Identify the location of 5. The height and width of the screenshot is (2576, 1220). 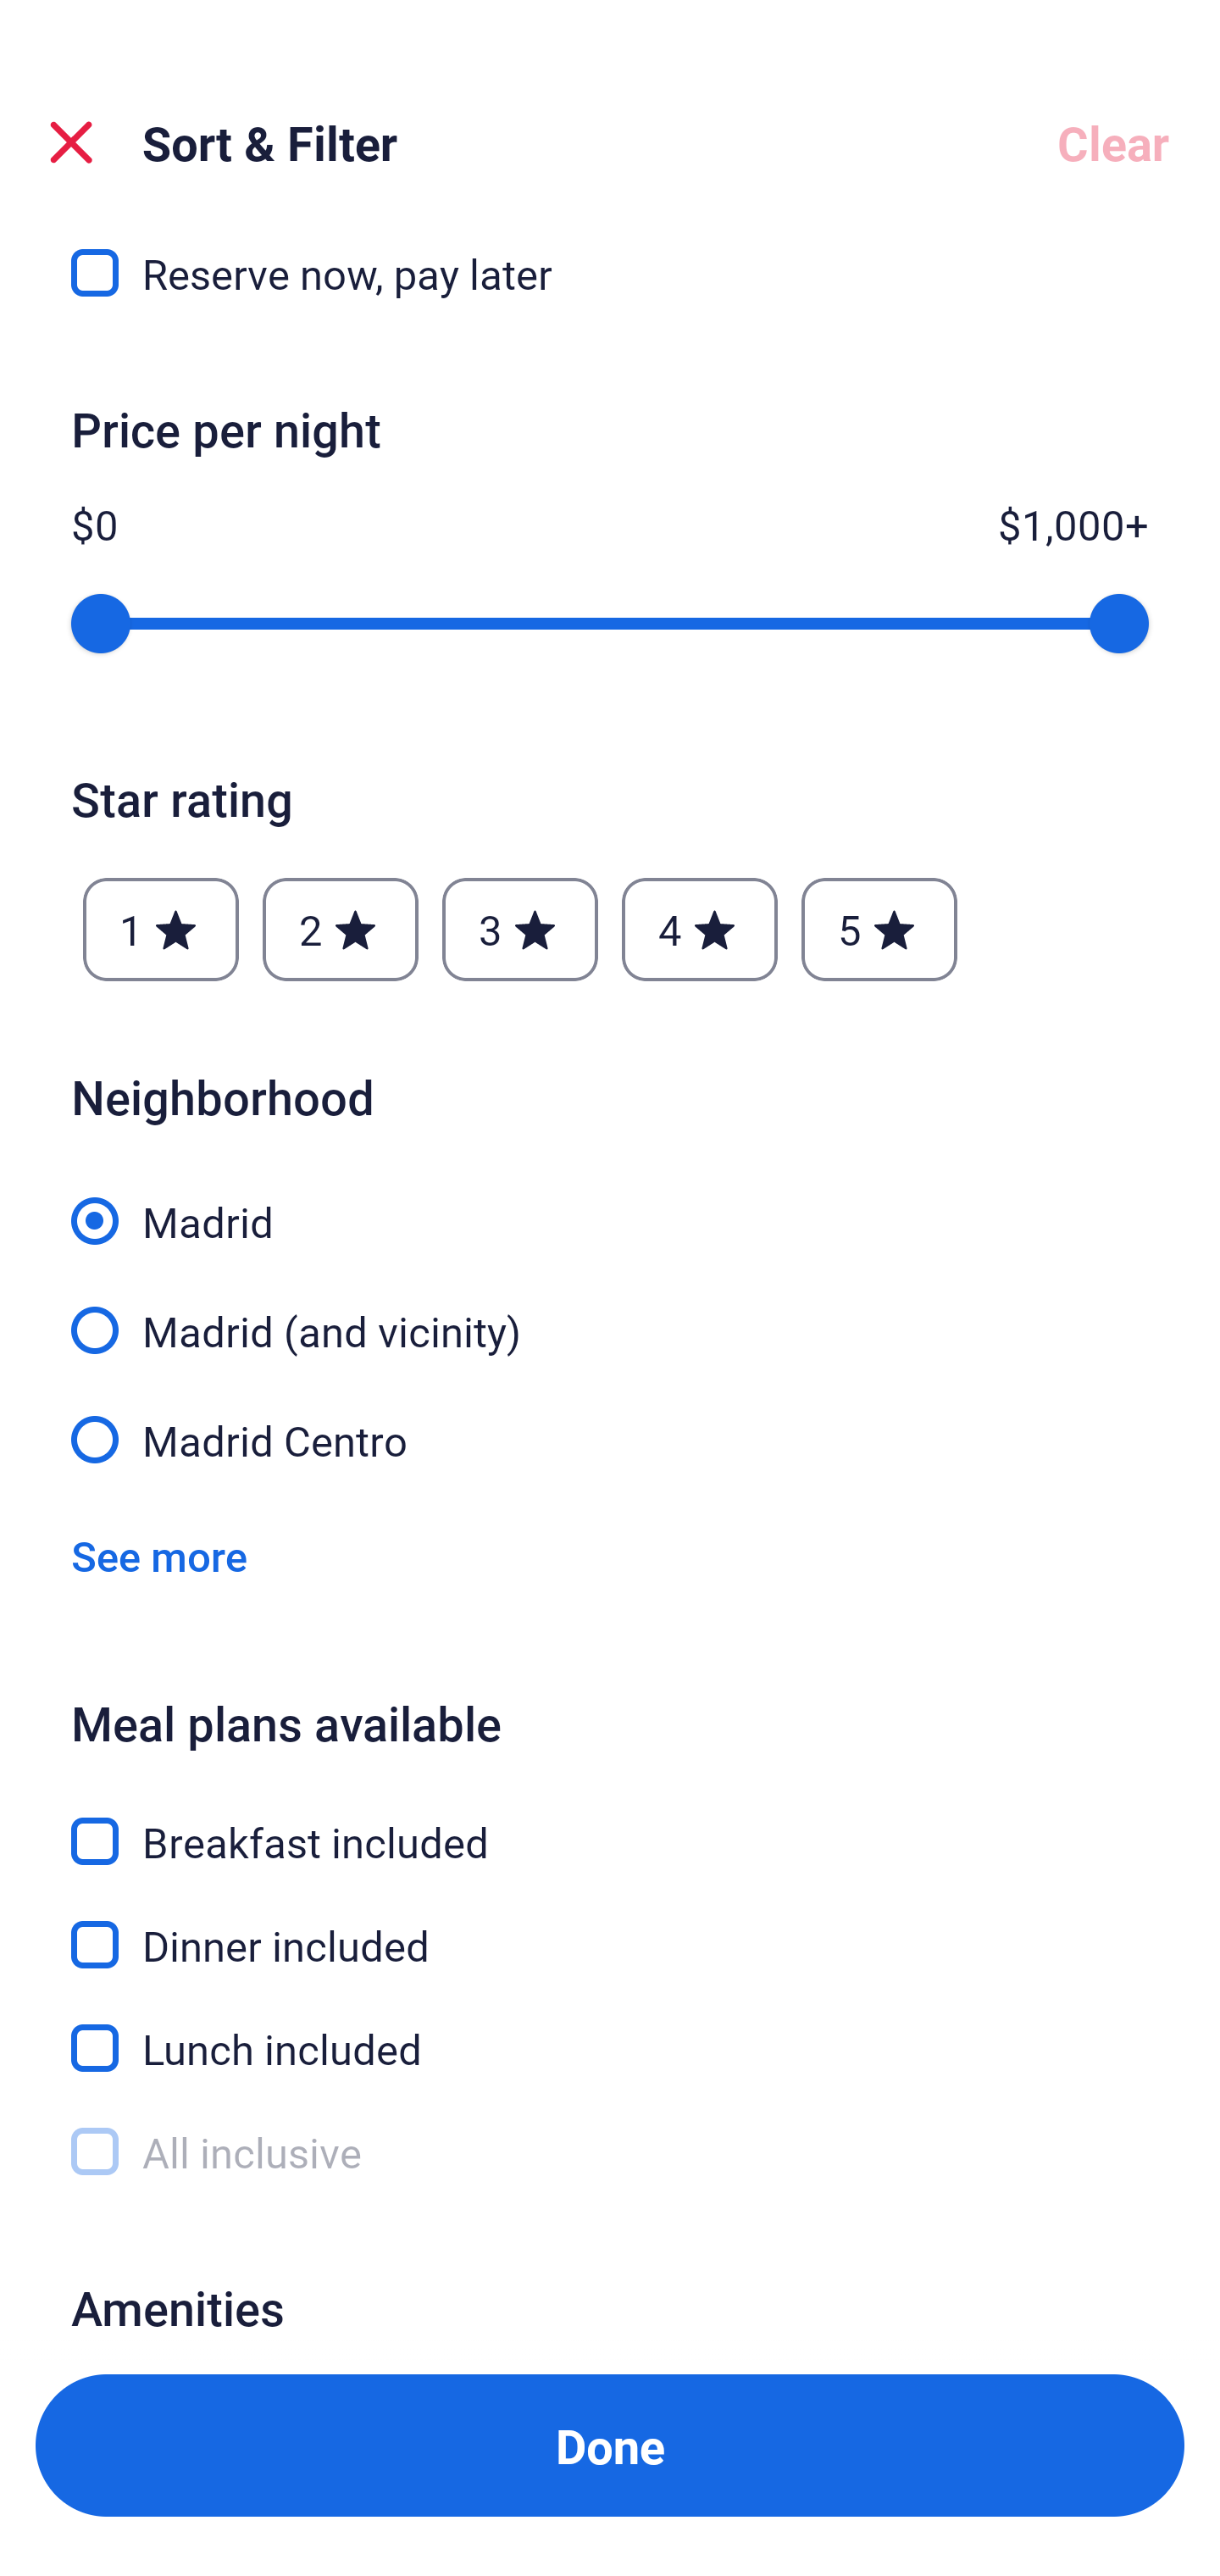
(879, 929).